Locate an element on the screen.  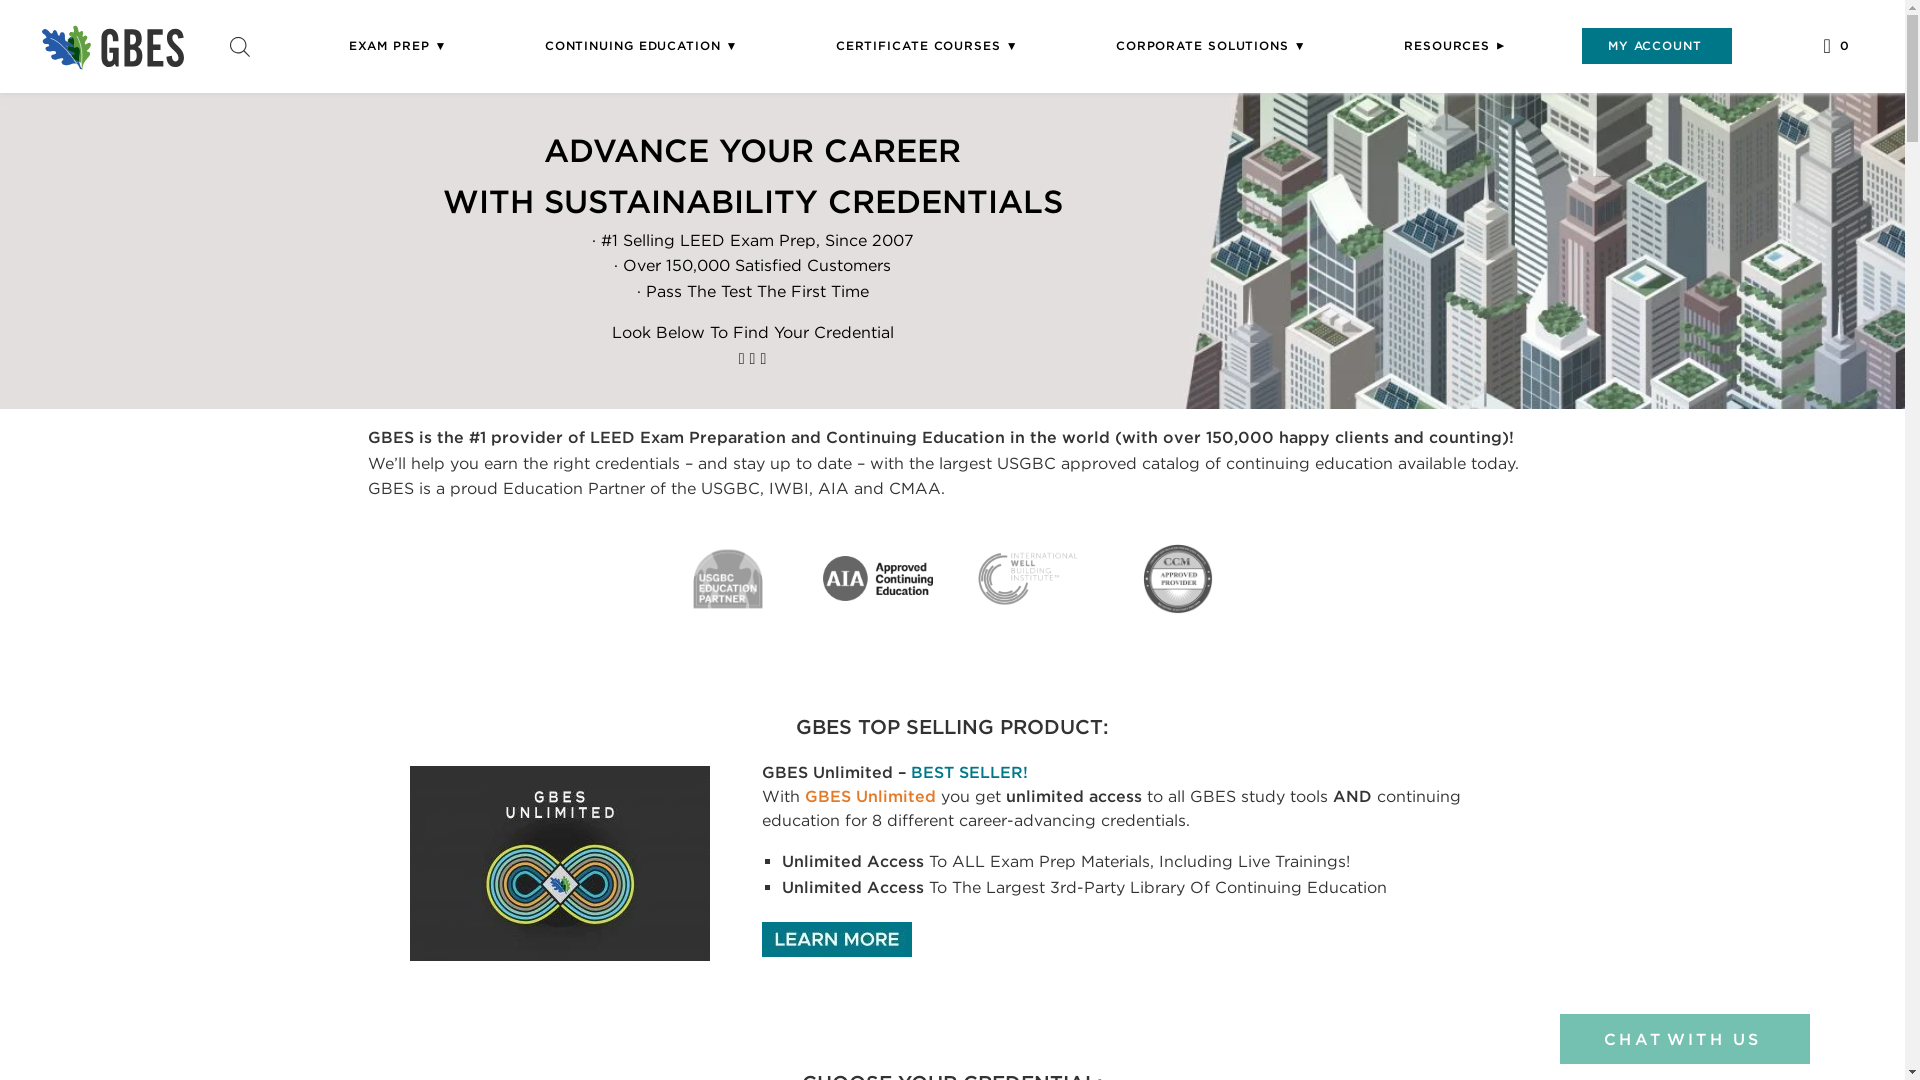
CERTIFICATE COURSES is located at coordinates (926, 45).